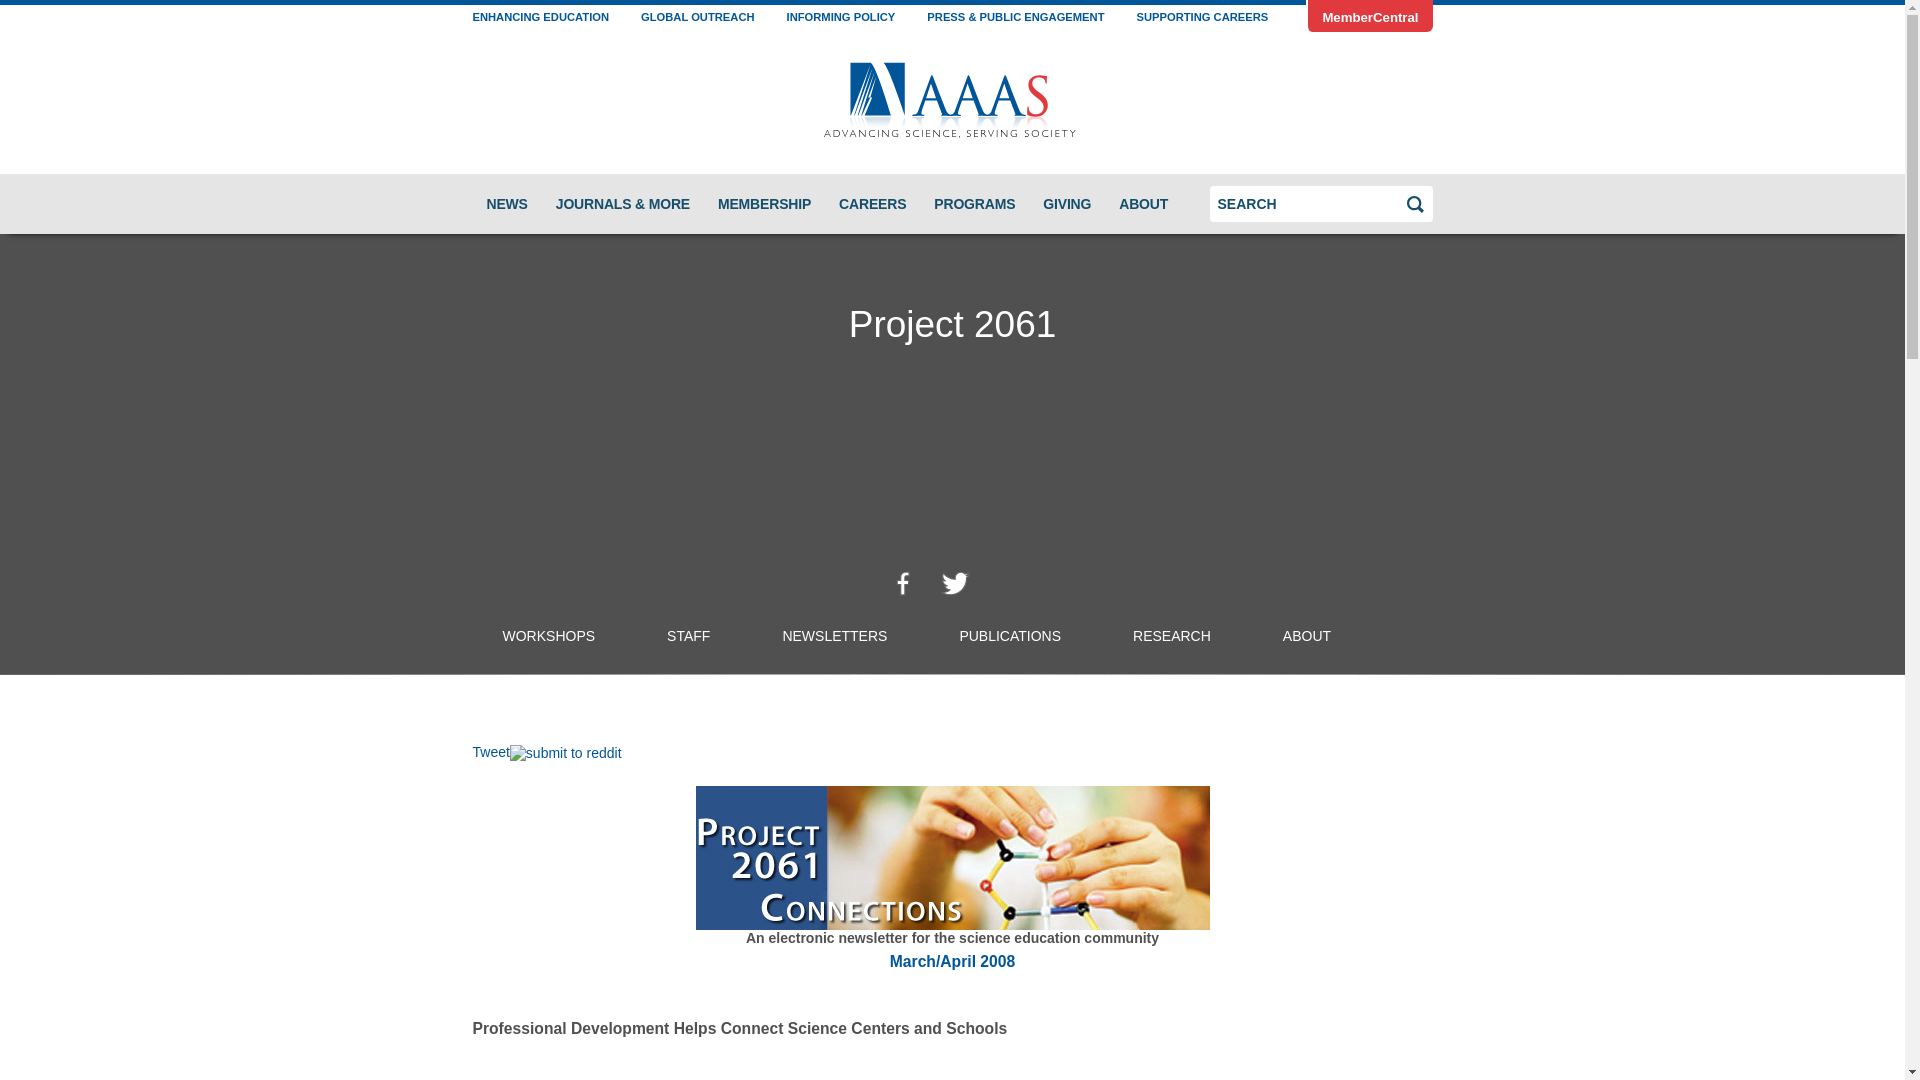 The width and height of the screenshot is (1920, 1080). Describe the element at coordinates (1368, 16) in the screenshot. I see `MemberCentral` at that location.